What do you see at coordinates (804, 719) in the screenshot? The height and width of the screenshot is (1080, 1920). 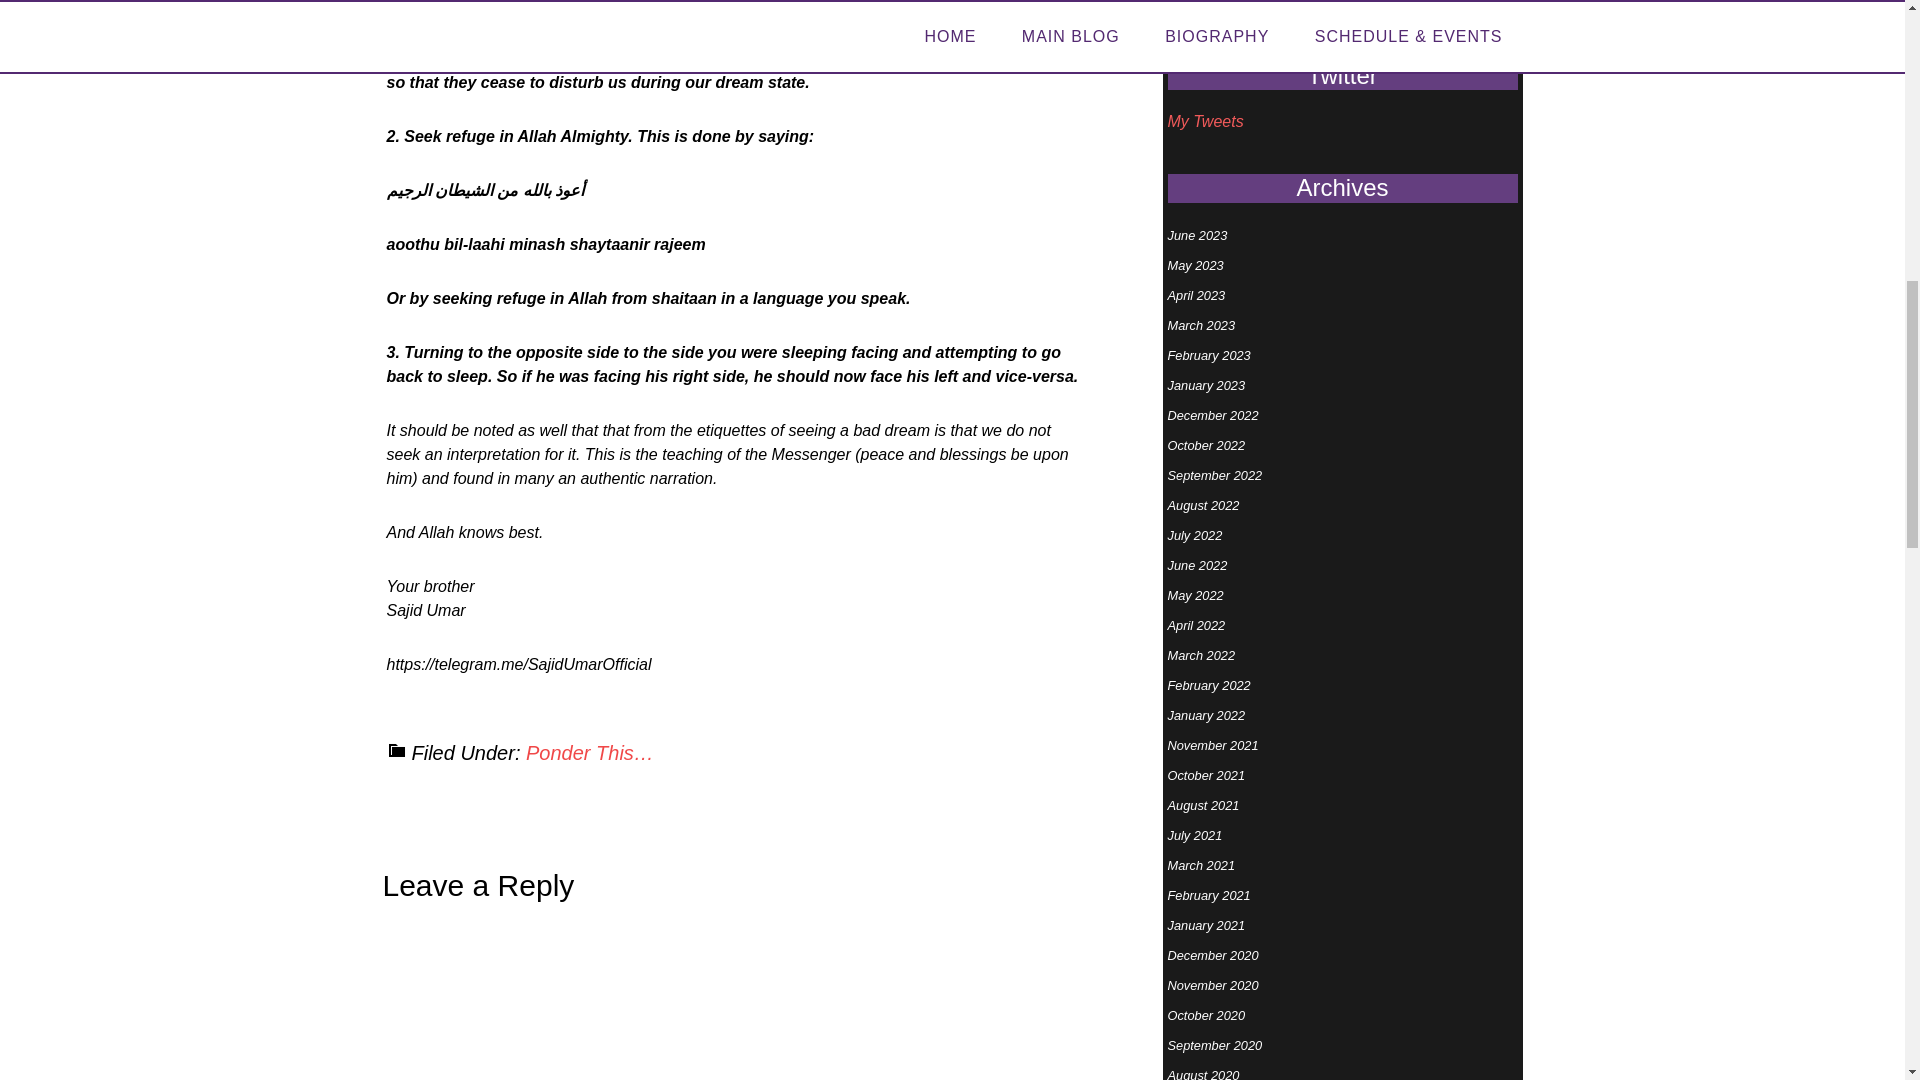 I see `Share by email` at bounding box center [804, 719].